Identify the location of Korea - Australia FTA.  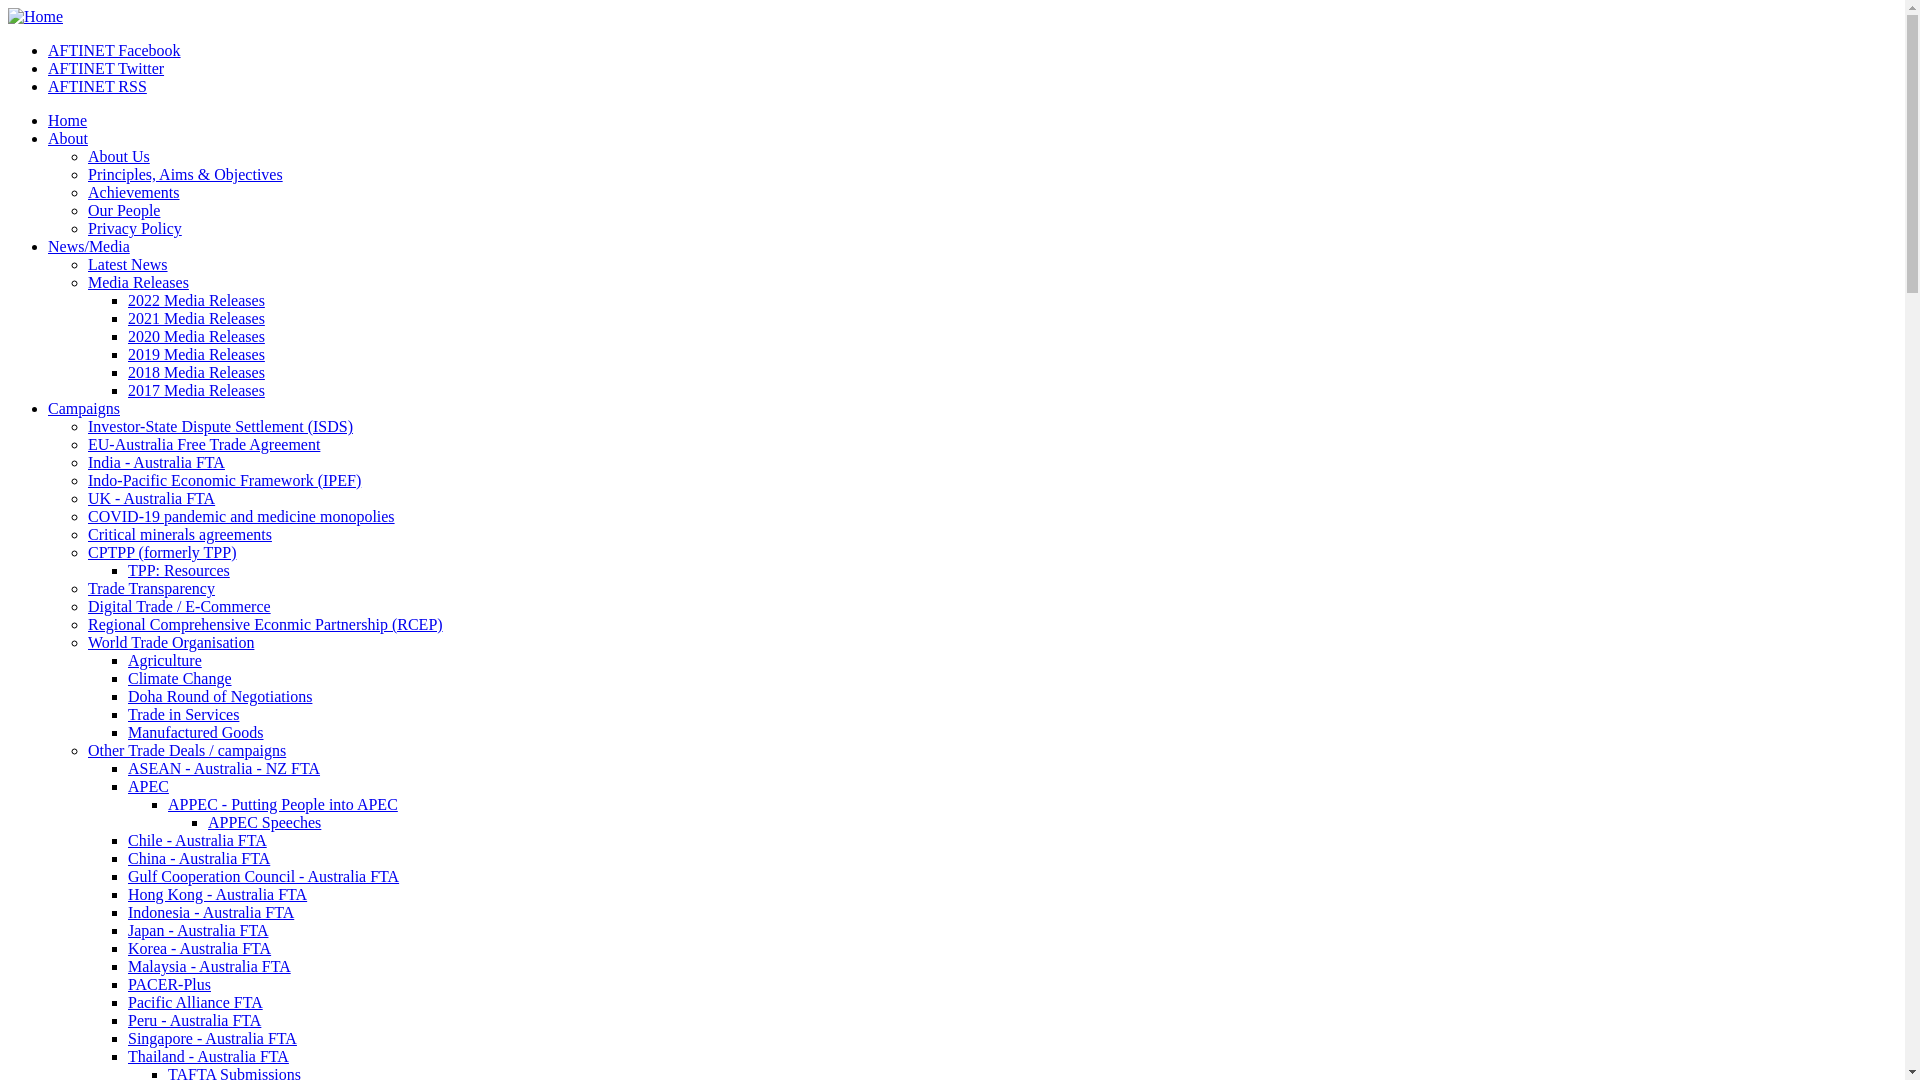
(200, 948).